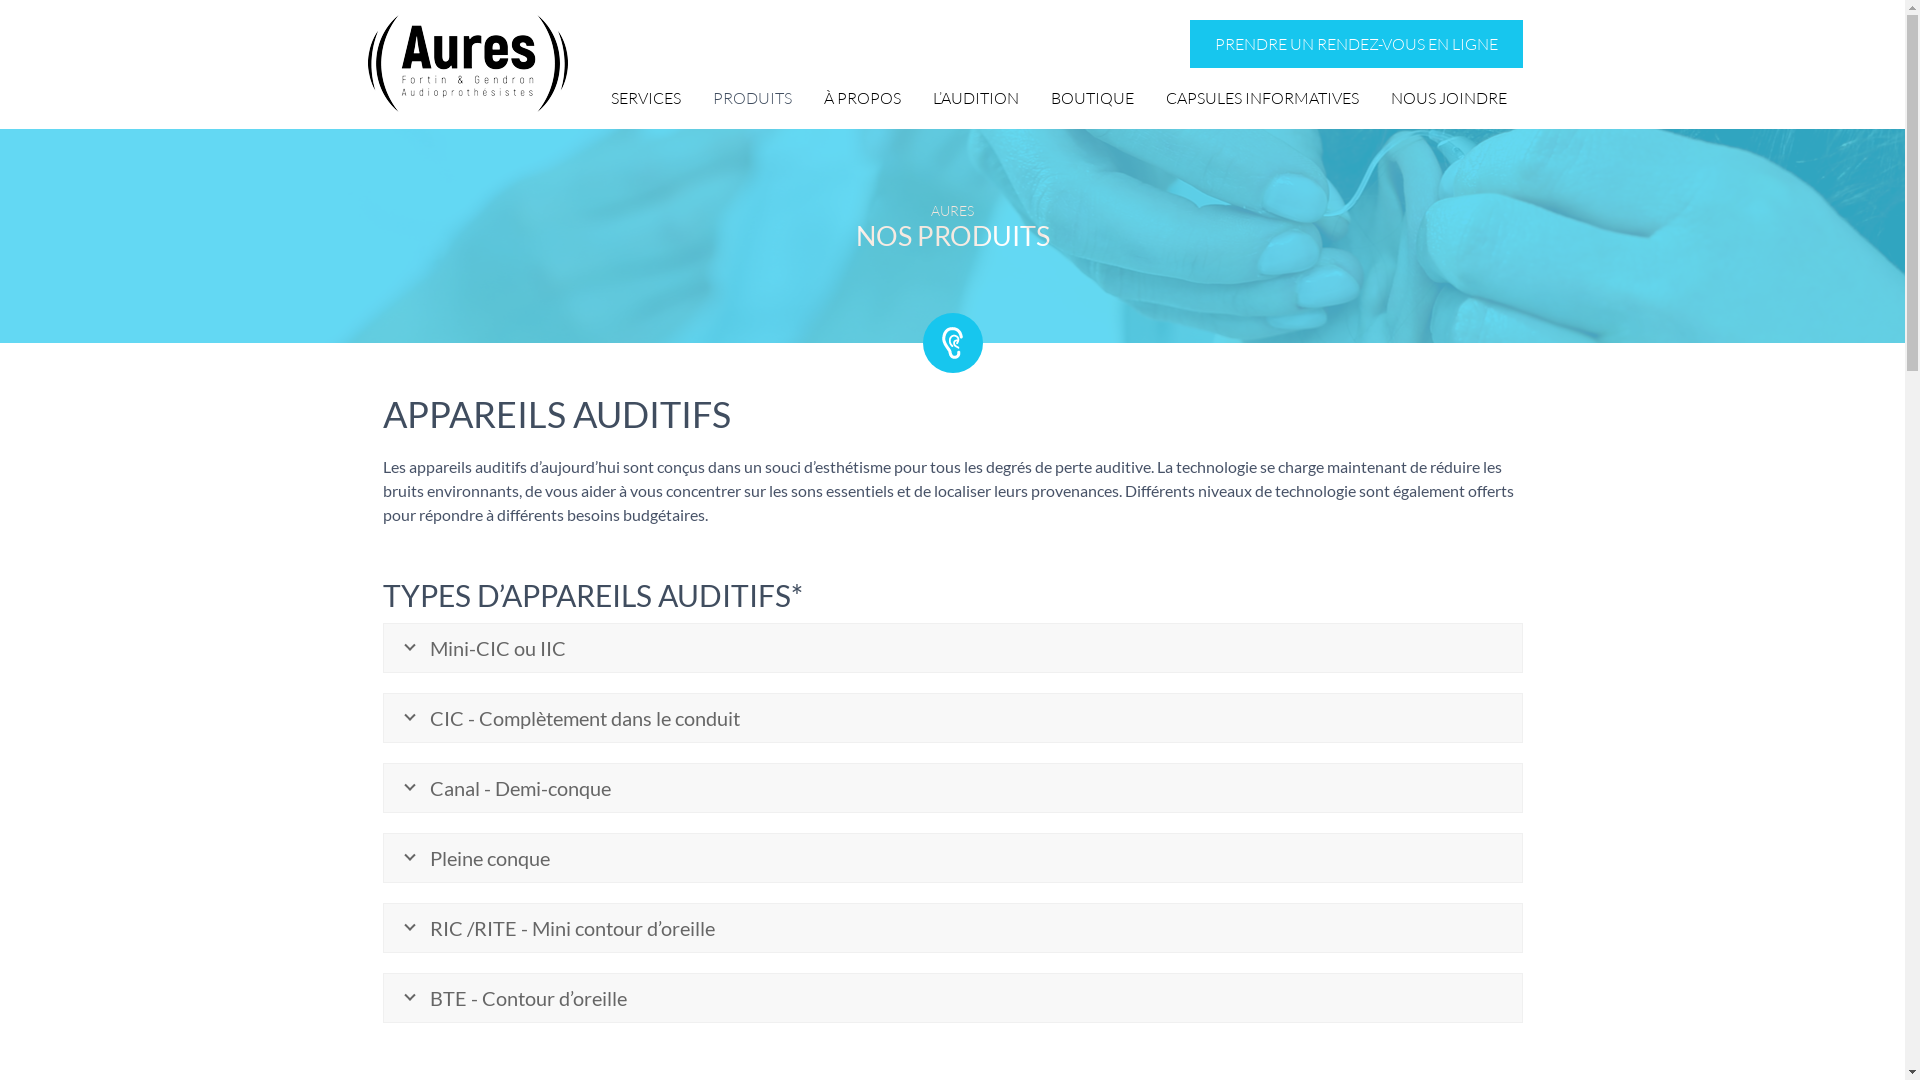 The width and height of the screenshot is (1920, 1080). Describe the element at coordinates (1262, 98) in the screenshot. I see `CAPSULES INFORMATIVES` at that location.